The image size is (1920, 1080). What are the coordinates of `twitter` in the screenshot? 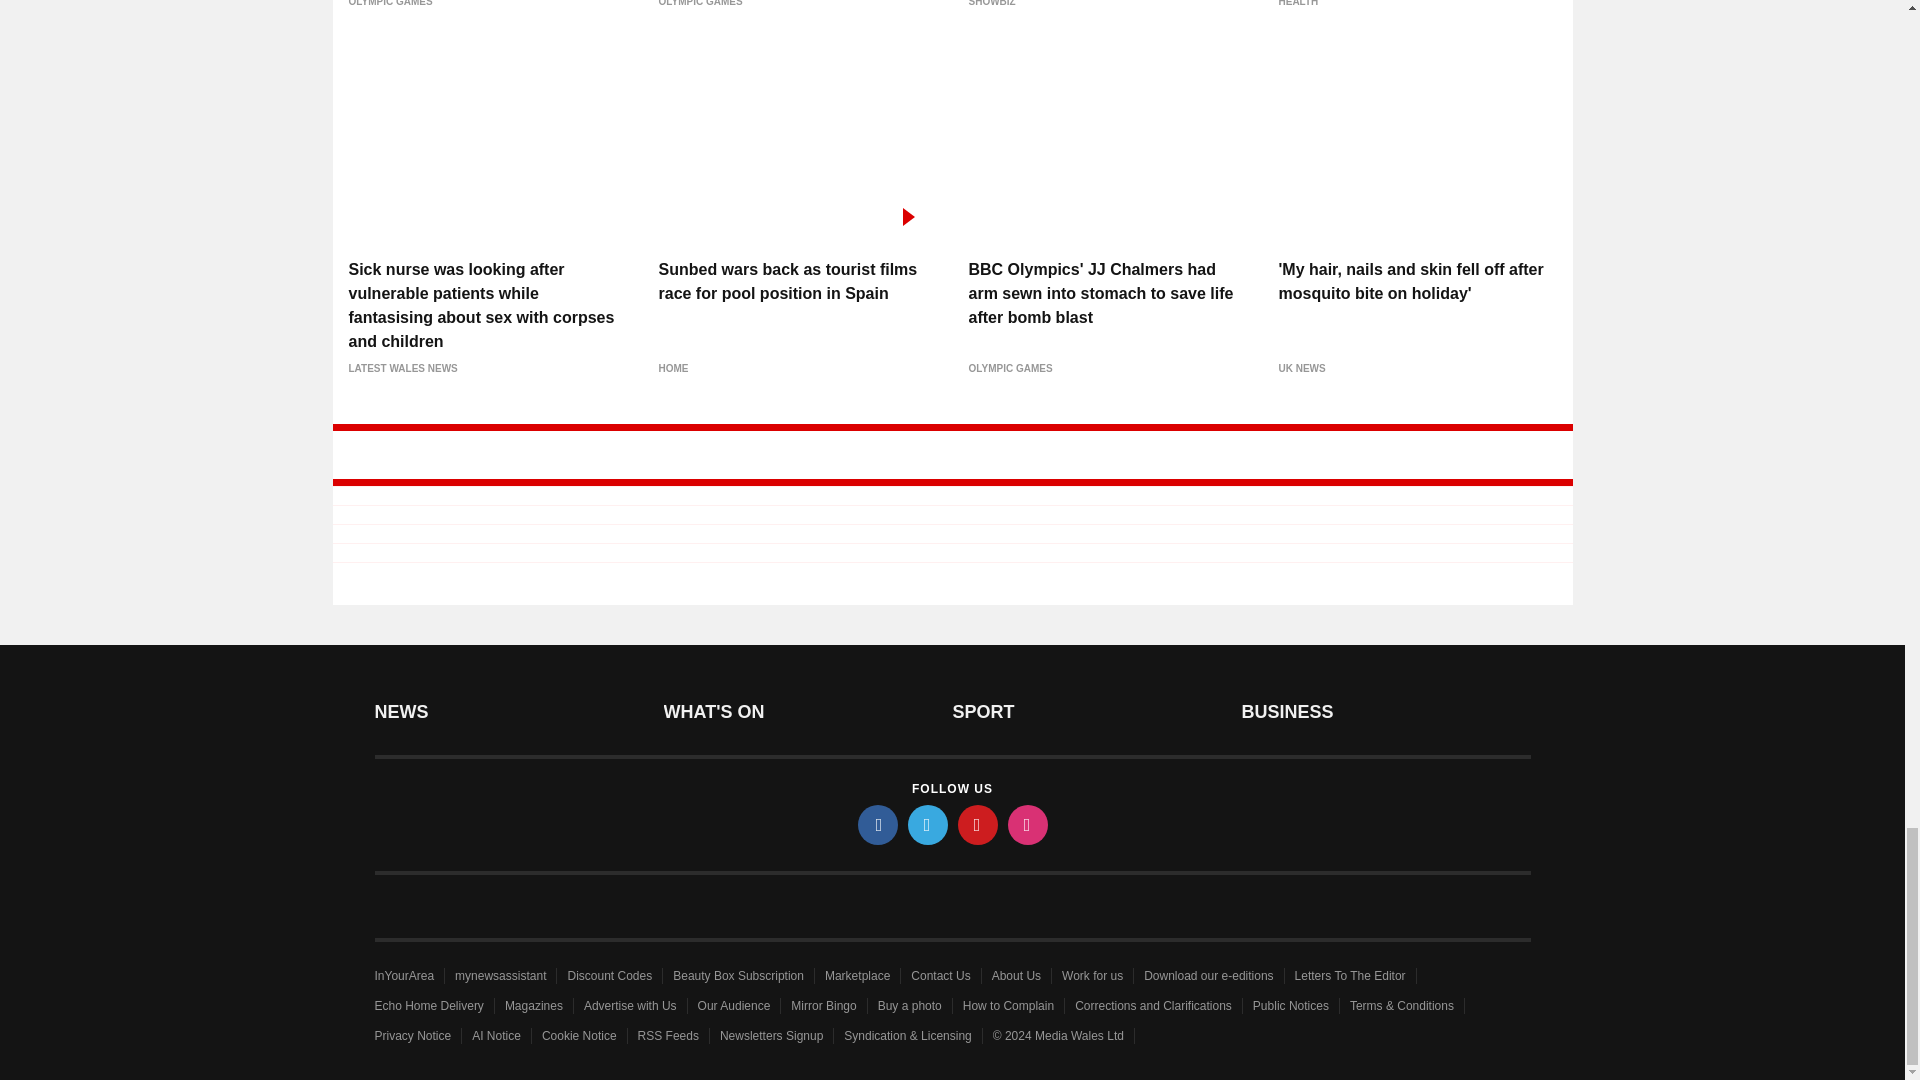 It's located at (928, 823).